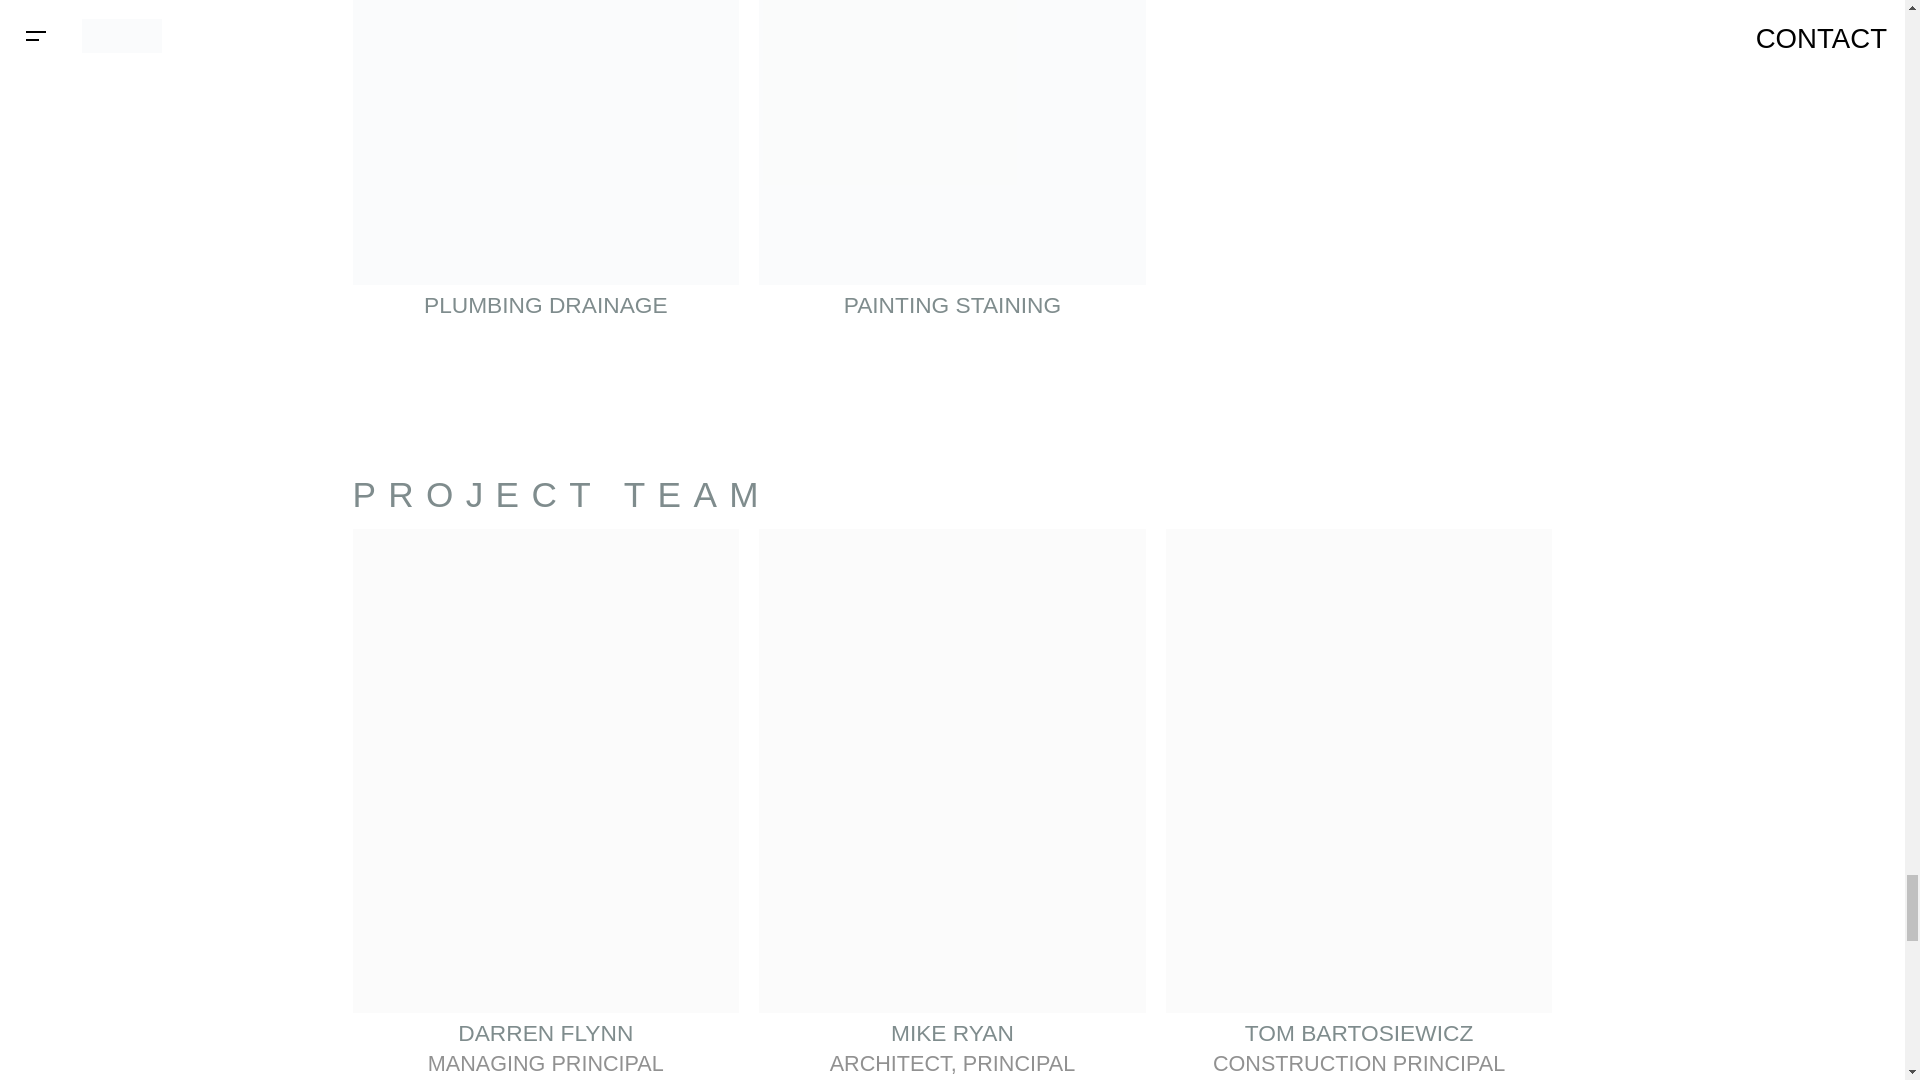  What do you see at coordinates (952, 170) in the screenshot?
I see `PAINTING STAINING` at bounding box center [952, 170].